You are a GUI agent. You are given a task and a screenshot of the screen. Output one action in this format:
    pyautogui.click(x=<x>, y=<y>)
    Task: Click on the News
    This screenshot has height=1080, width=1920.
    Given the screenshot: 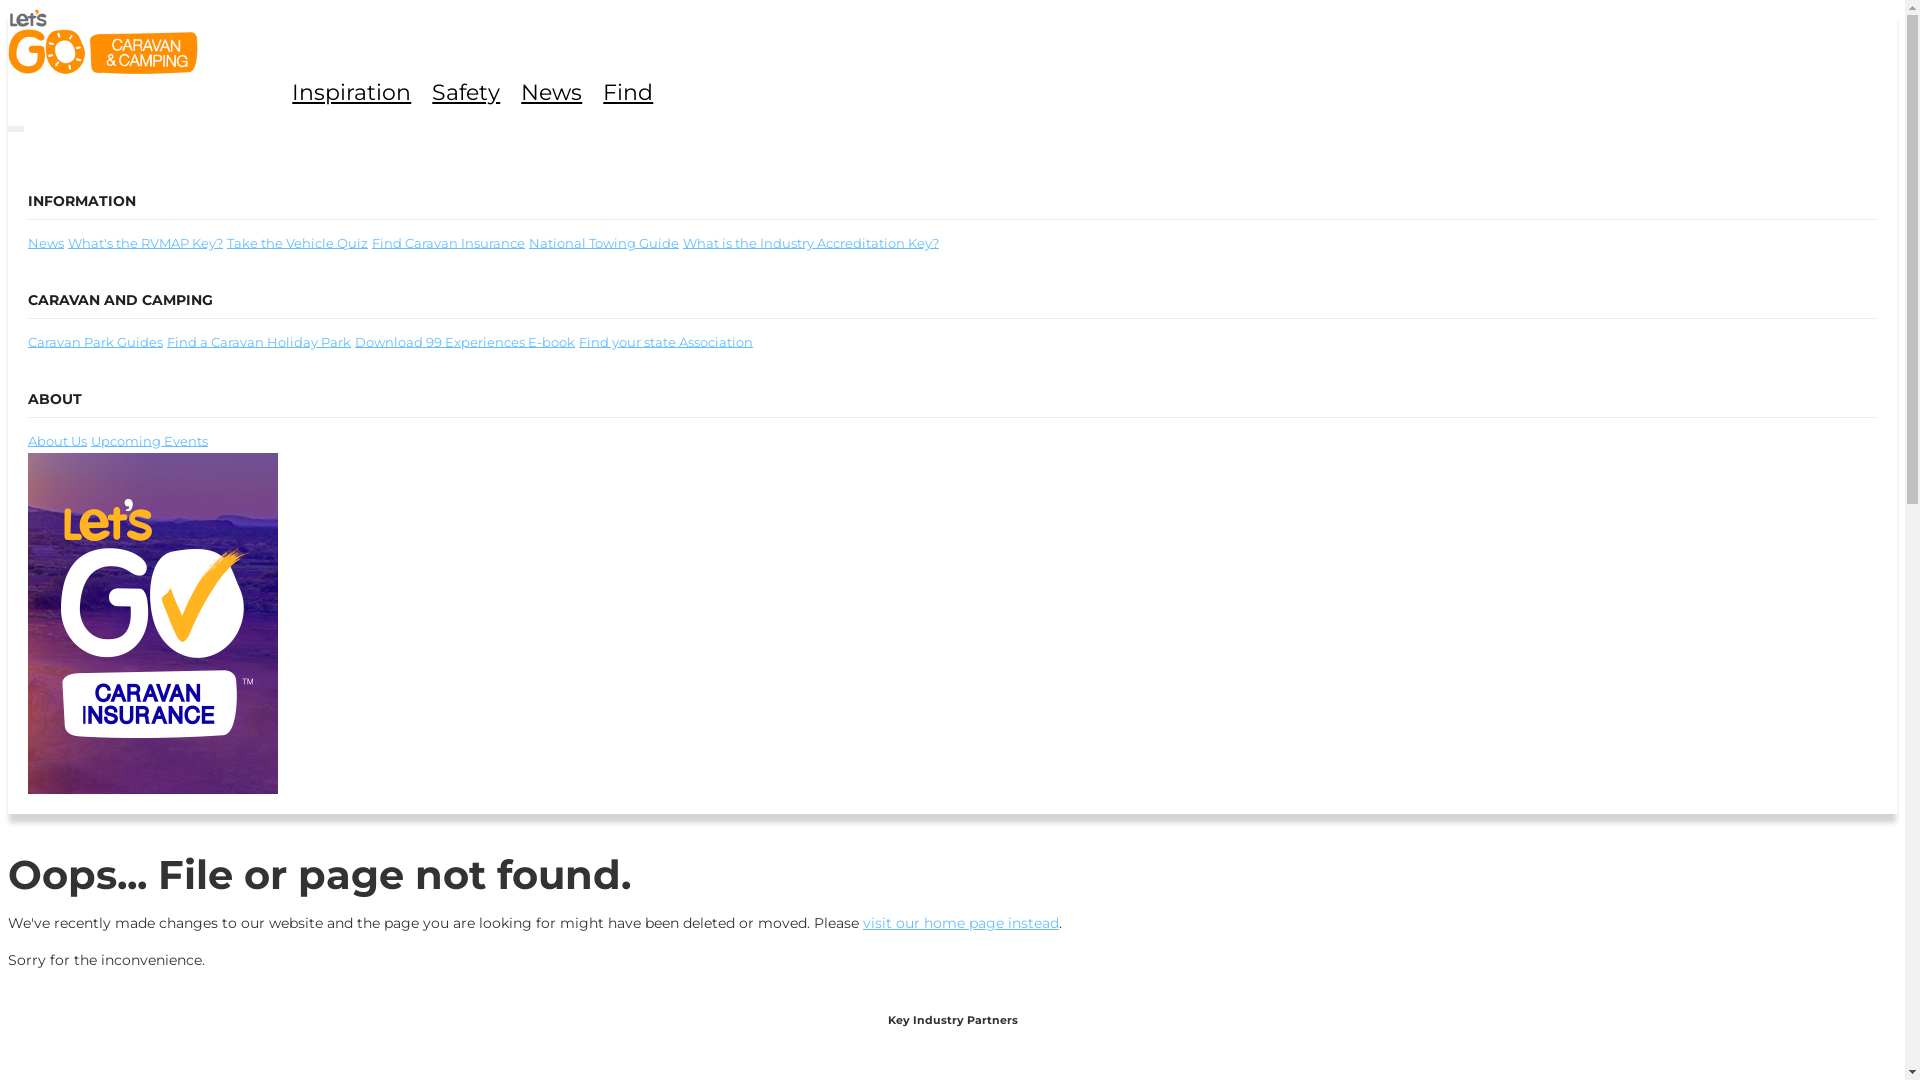 What is the action you would take?
    pyautogui.click(x=46, y=242)
    